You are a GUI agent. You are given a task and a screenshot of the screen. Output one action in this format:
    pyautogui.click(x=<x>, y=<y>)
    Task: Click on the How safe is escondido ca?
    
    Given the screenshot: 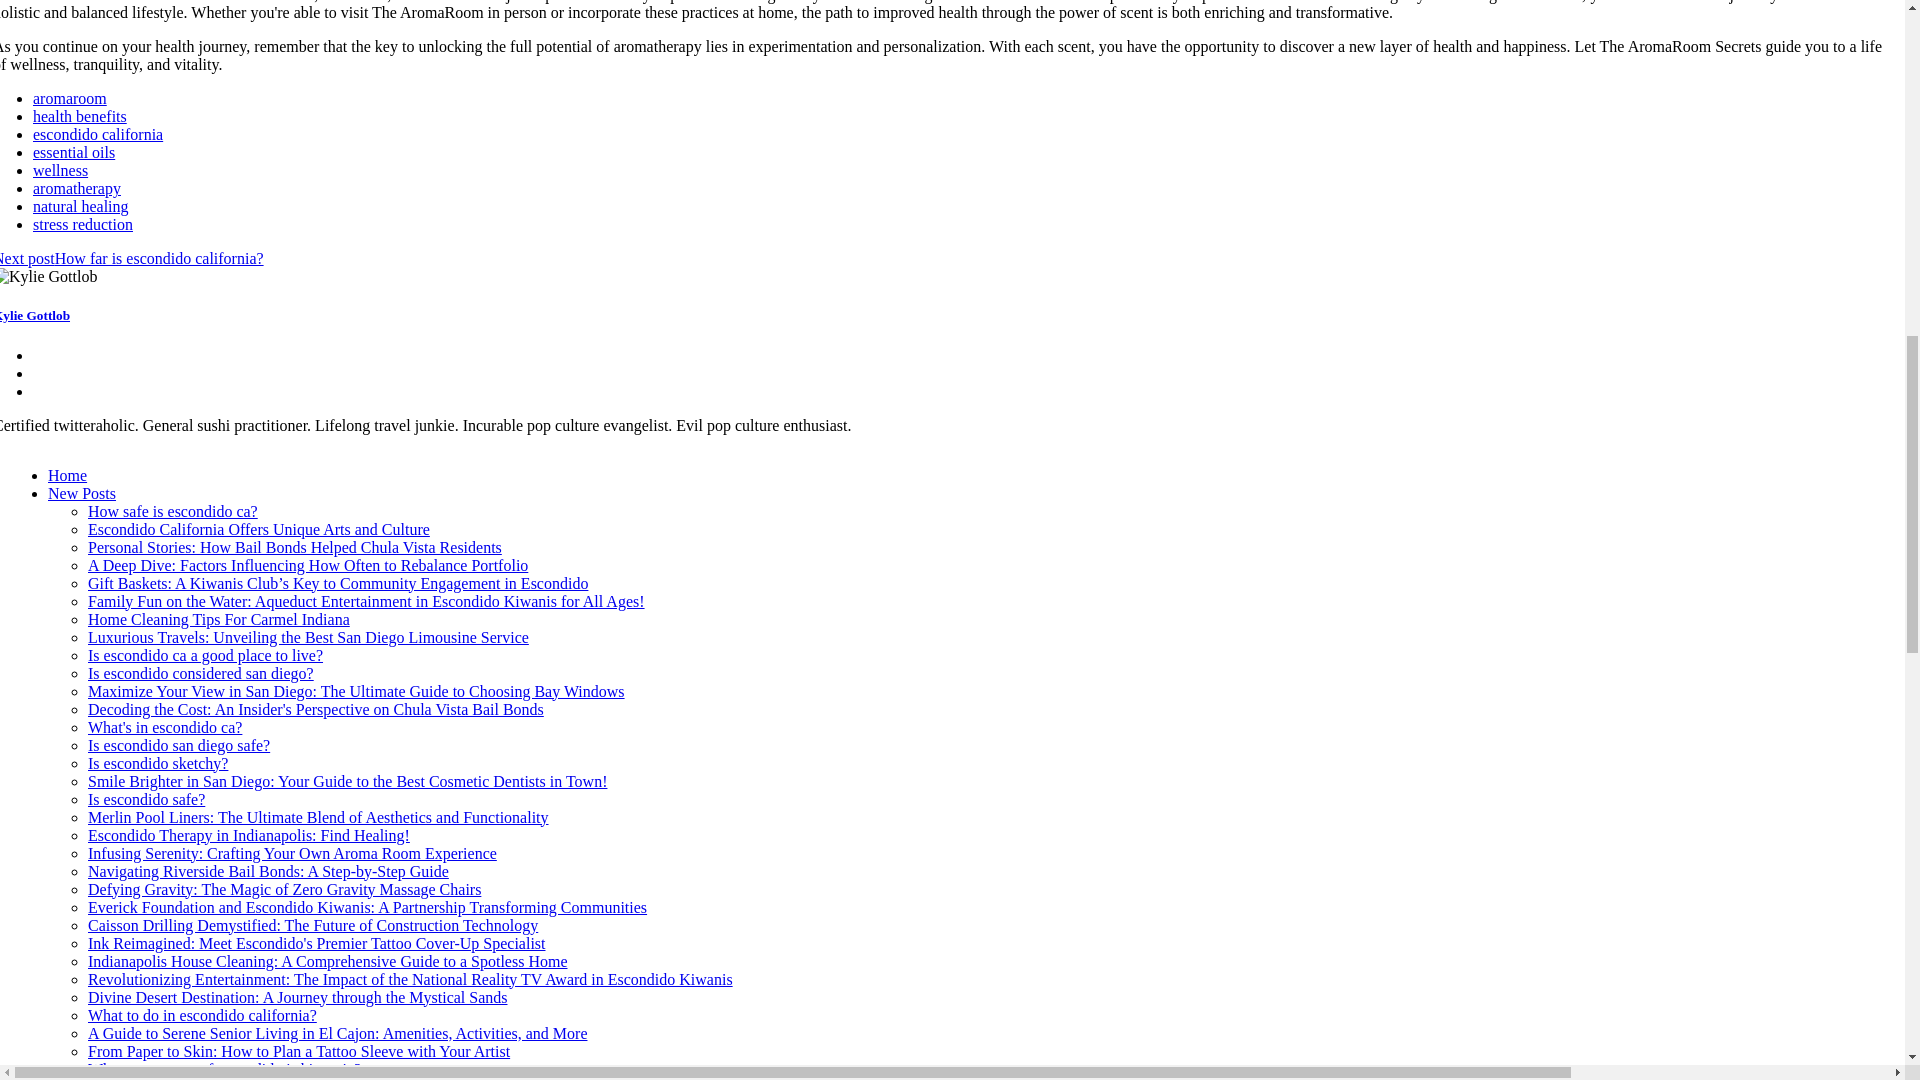 What is the action you would take?
    pyautogui.click(x=172, y=511)
    